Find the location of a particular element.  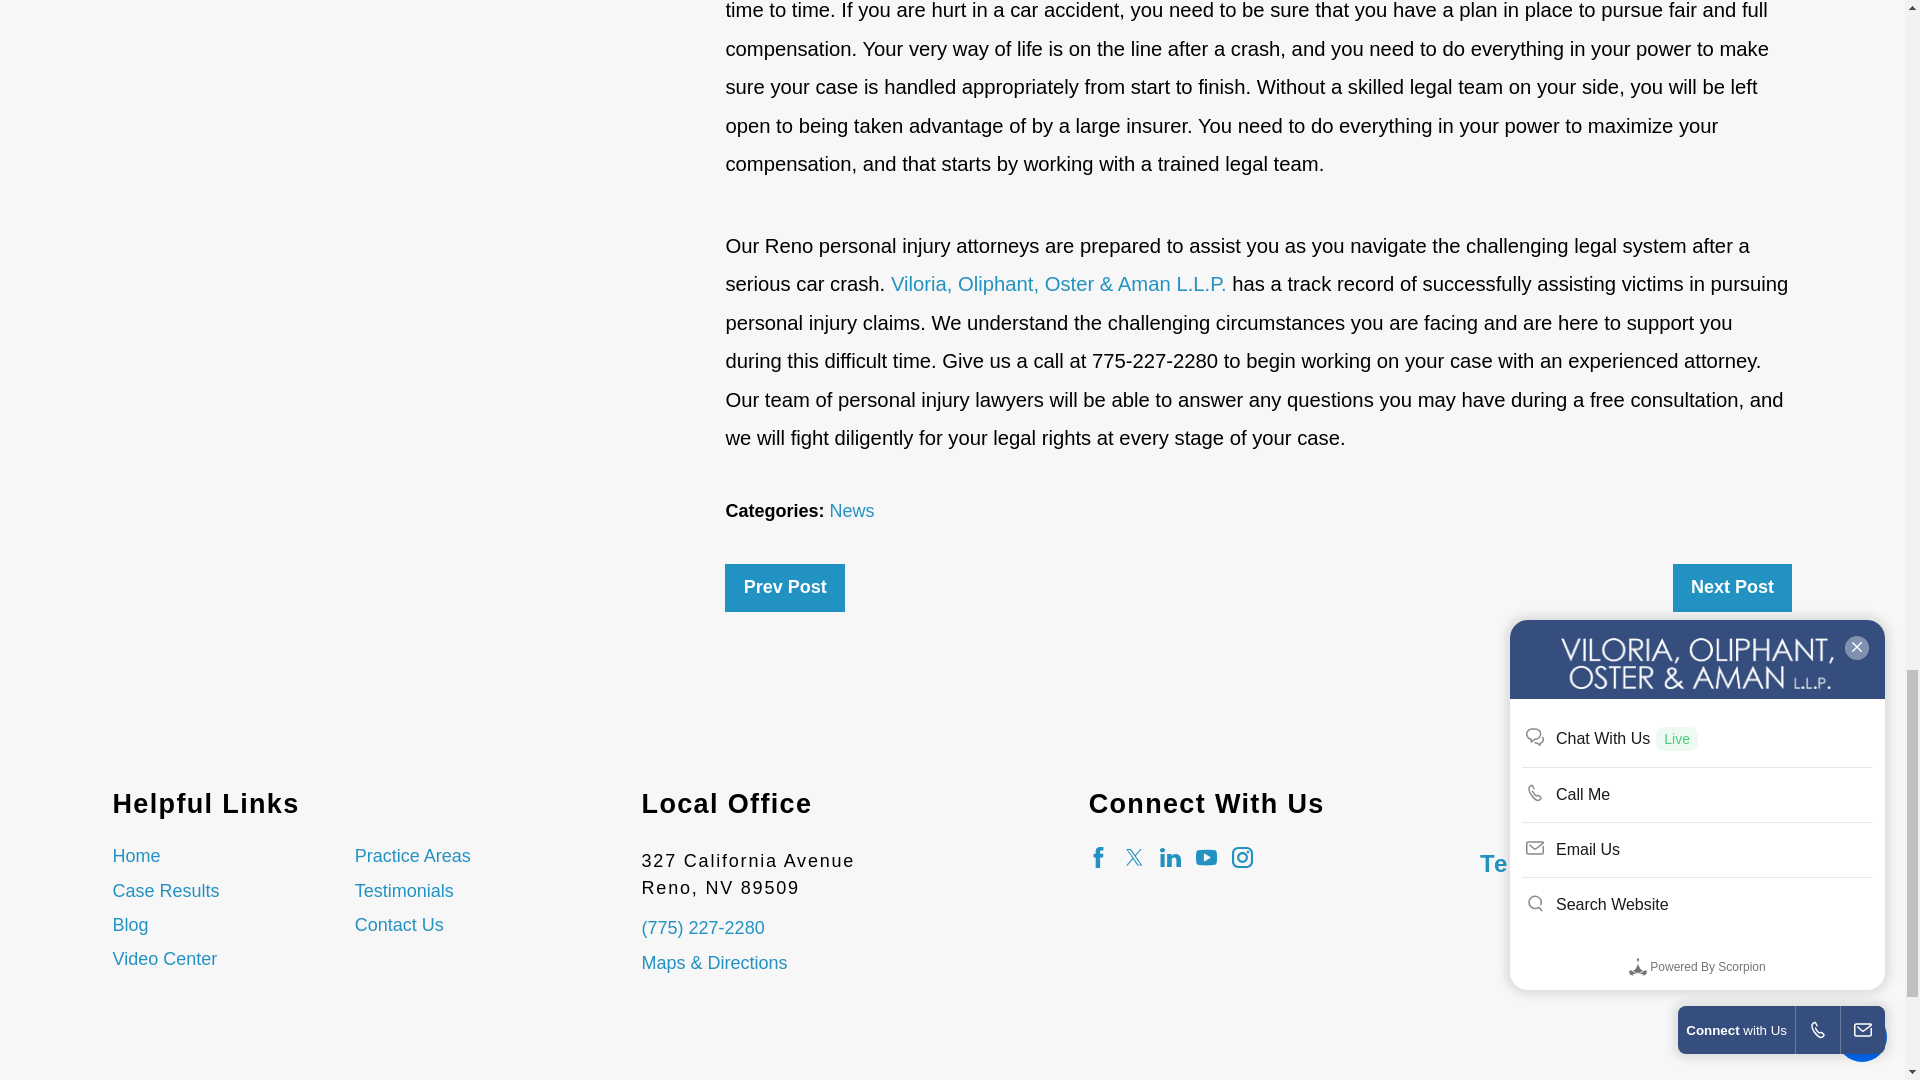

YouTube is located at coordinates (1206, 857).